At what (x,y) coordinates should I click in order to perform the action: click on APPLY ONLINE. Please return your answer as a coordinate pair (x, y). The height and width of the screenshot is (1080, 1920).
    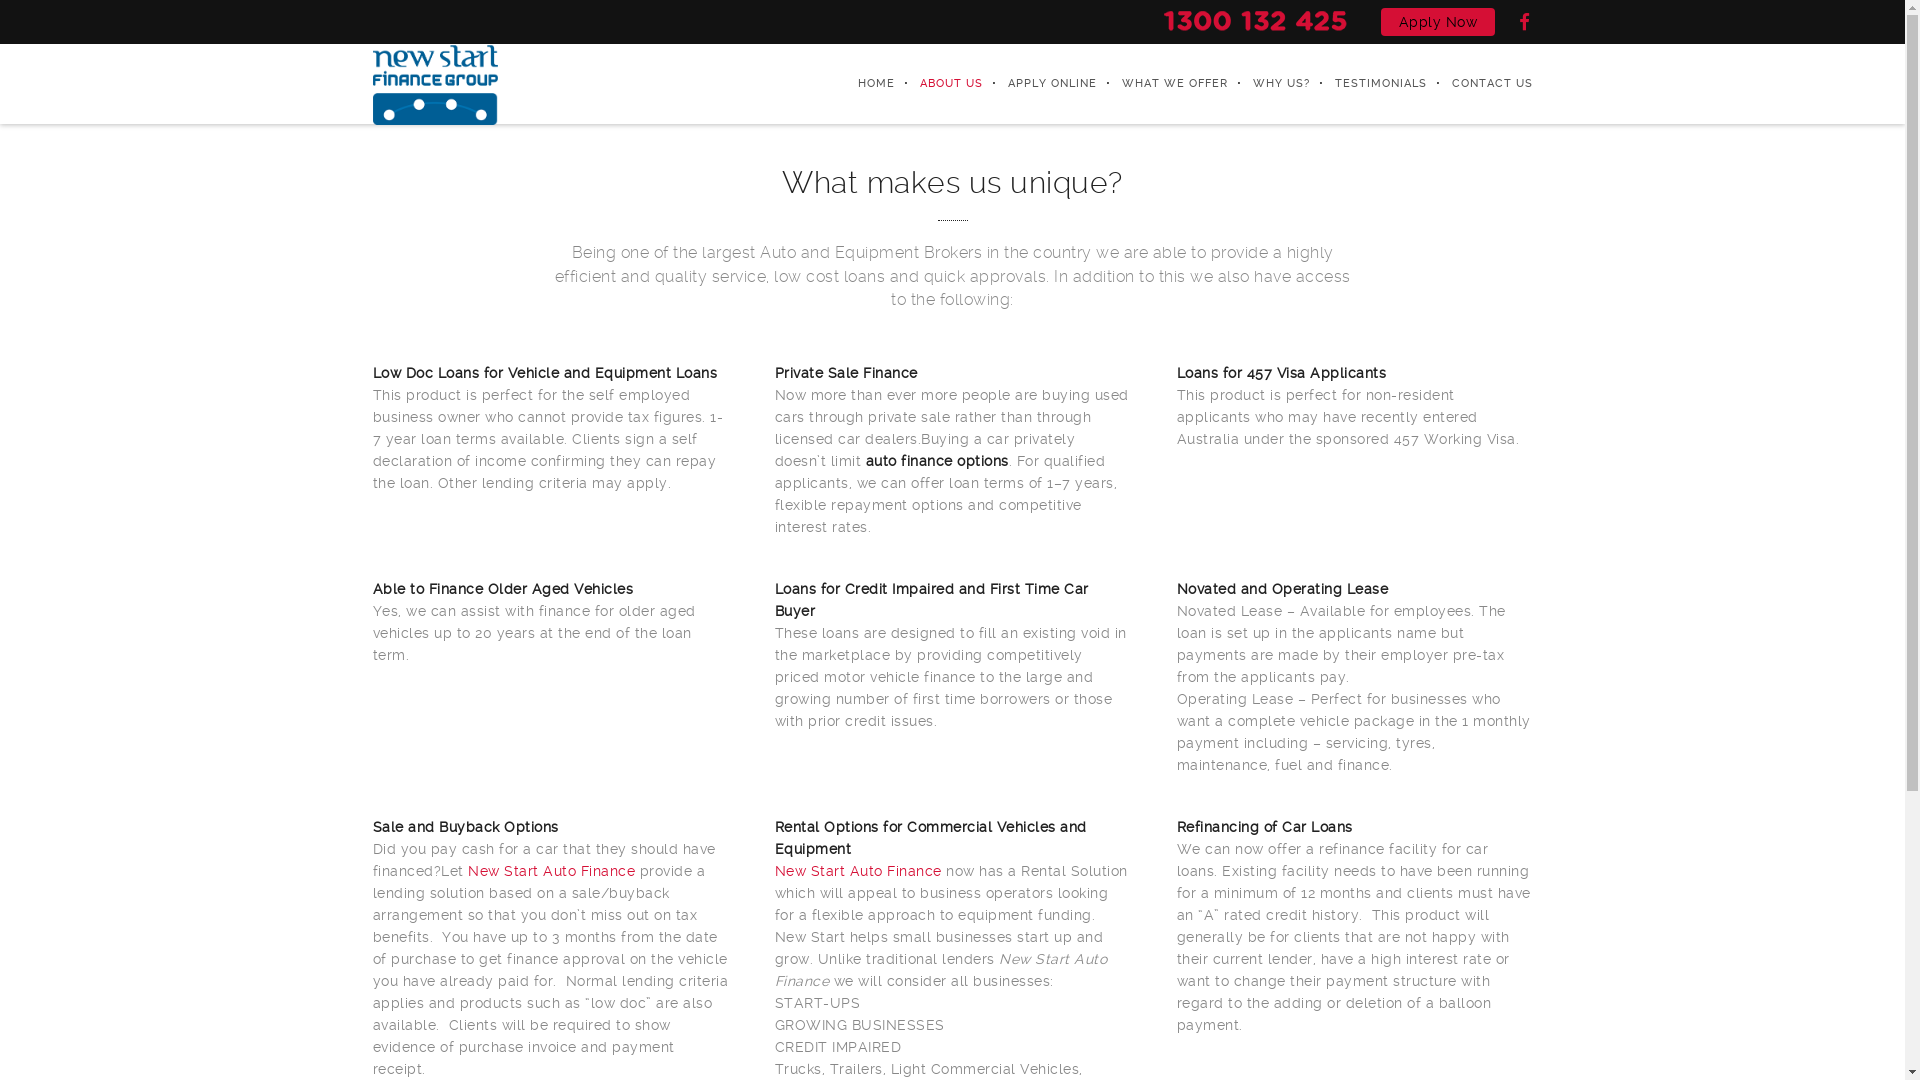
    Looking at the image, I should click on (1039, 84).